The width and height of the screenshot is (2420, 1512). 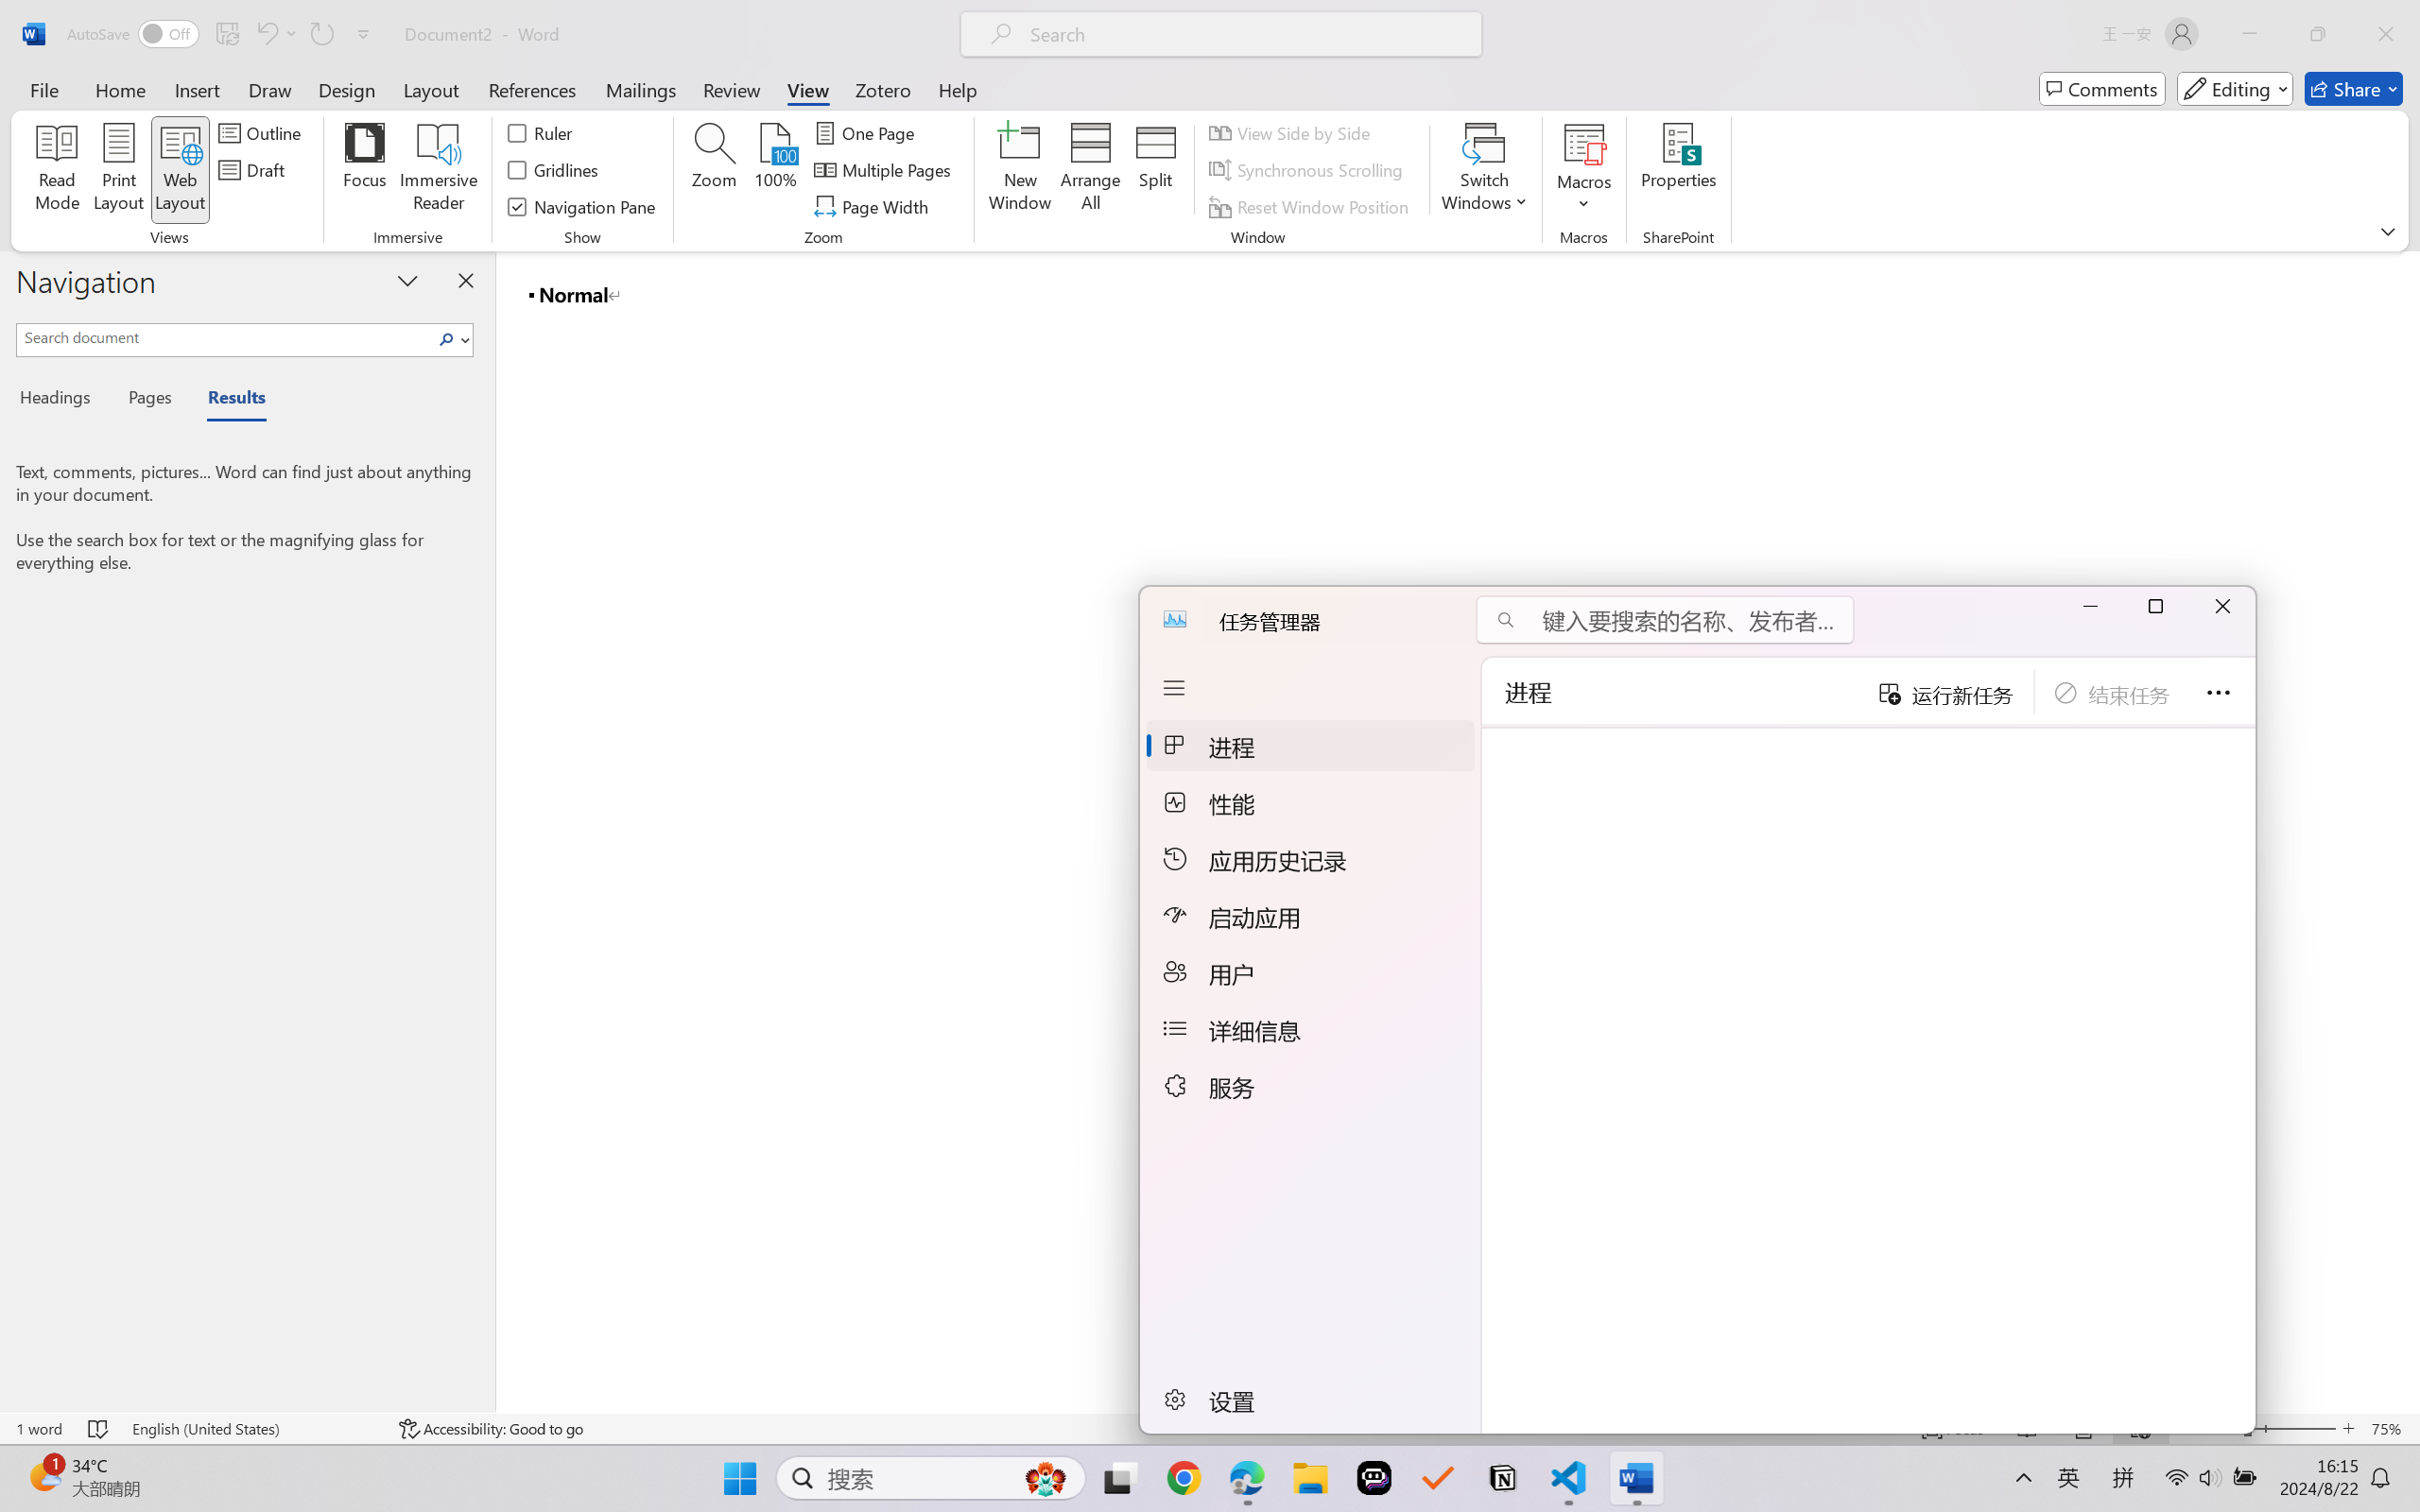 What do you see at coordinates (868, 132) in the screenshot?
I see `One Page` at bounding box center [868, 132].